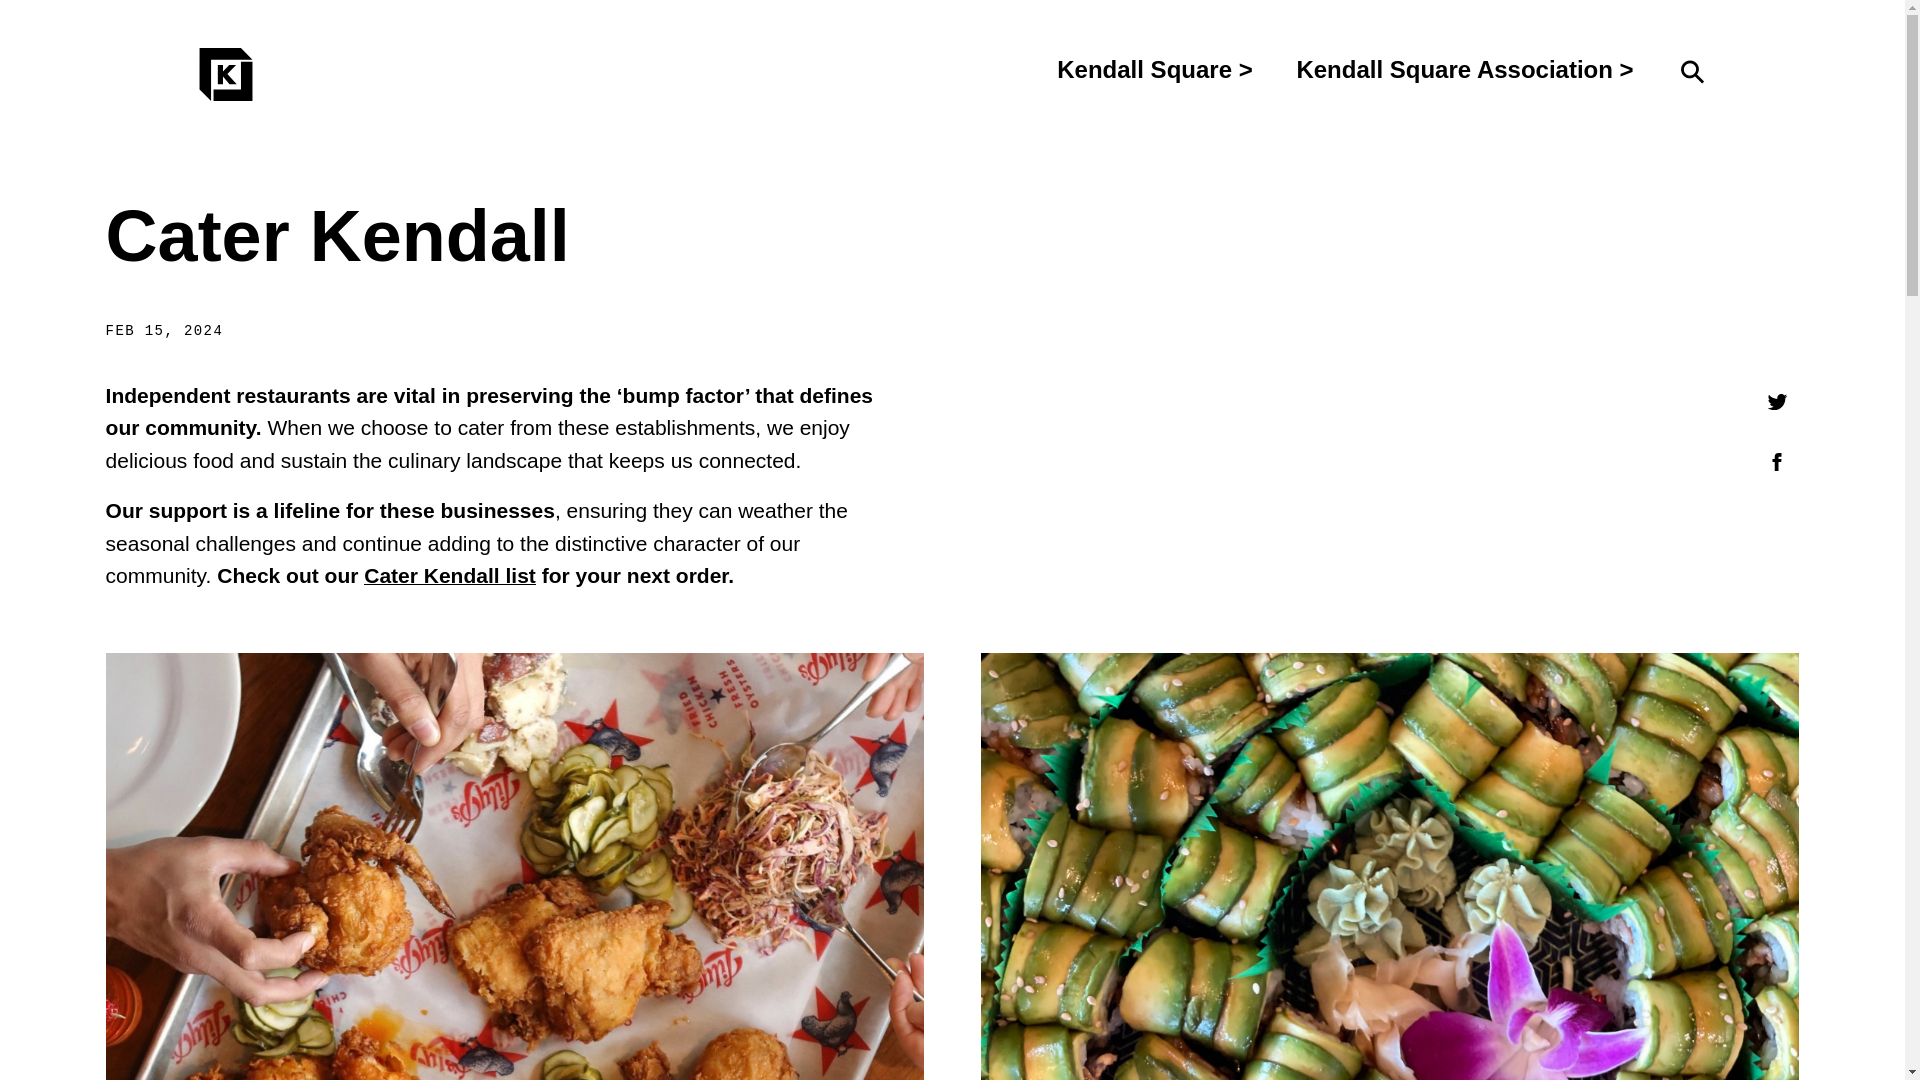 The image size is (1920, 1080). Describe the element at coordinates (1776, 402) in the screenshot. I see `Share on Twitter` at that location.